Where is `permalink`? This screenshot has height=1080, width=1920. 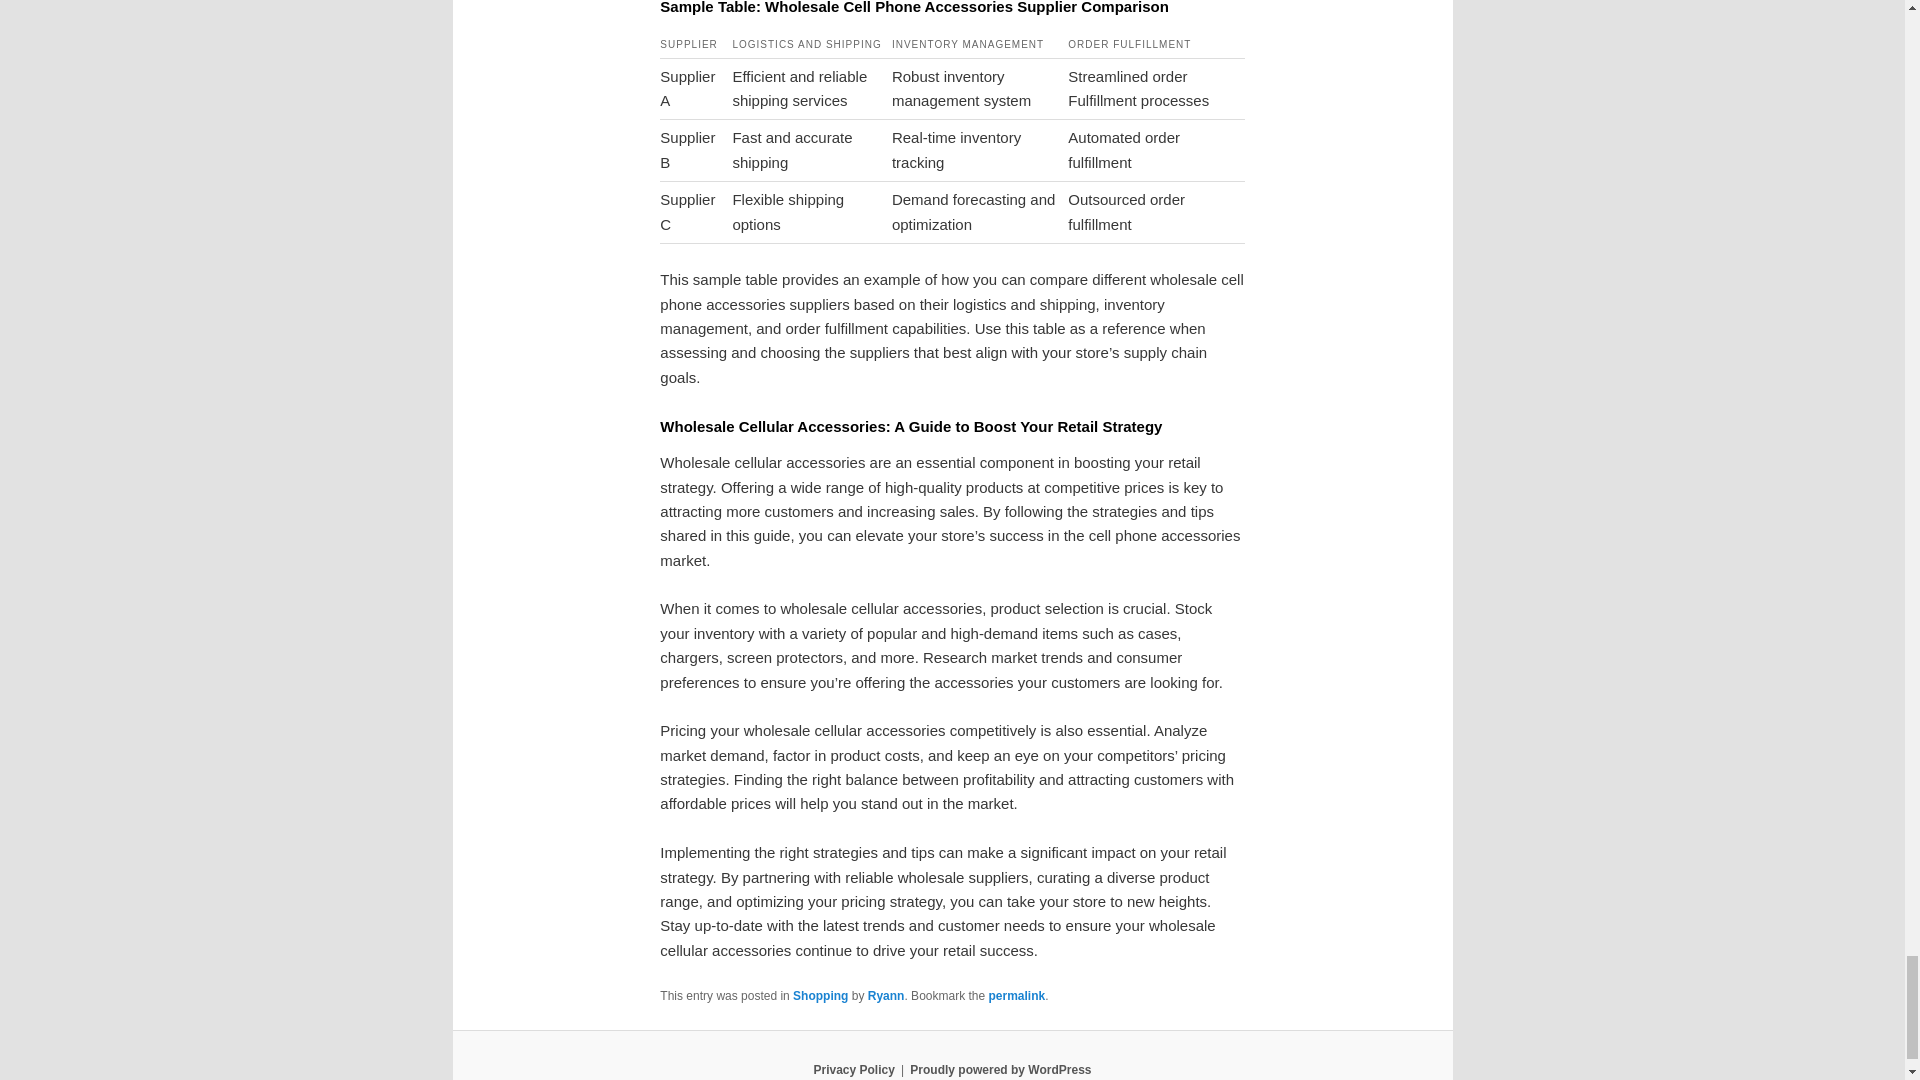 permalink is located at coordinates (1016, 996).